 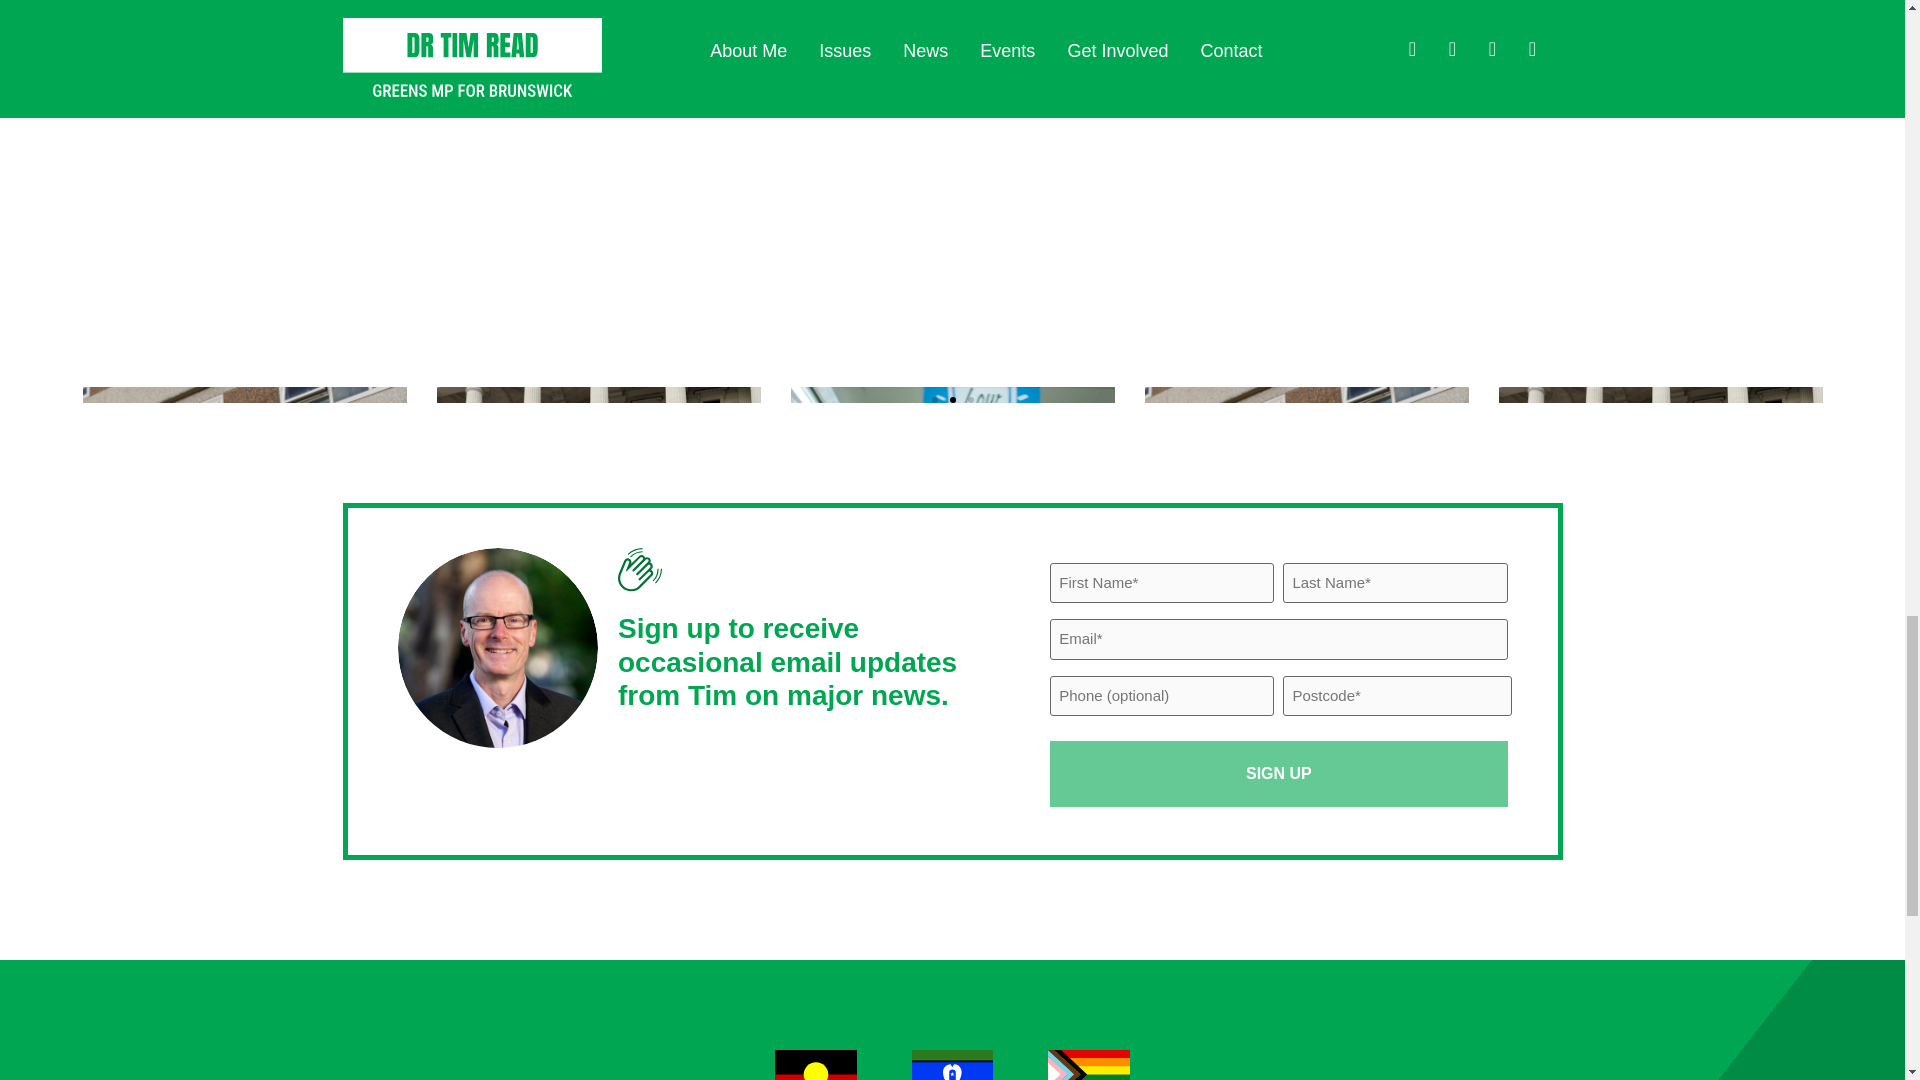 What do you see at coordinates (1278, 773) in the screenshot?
I see `SIGN UP` at bounding box center [1278, 773].